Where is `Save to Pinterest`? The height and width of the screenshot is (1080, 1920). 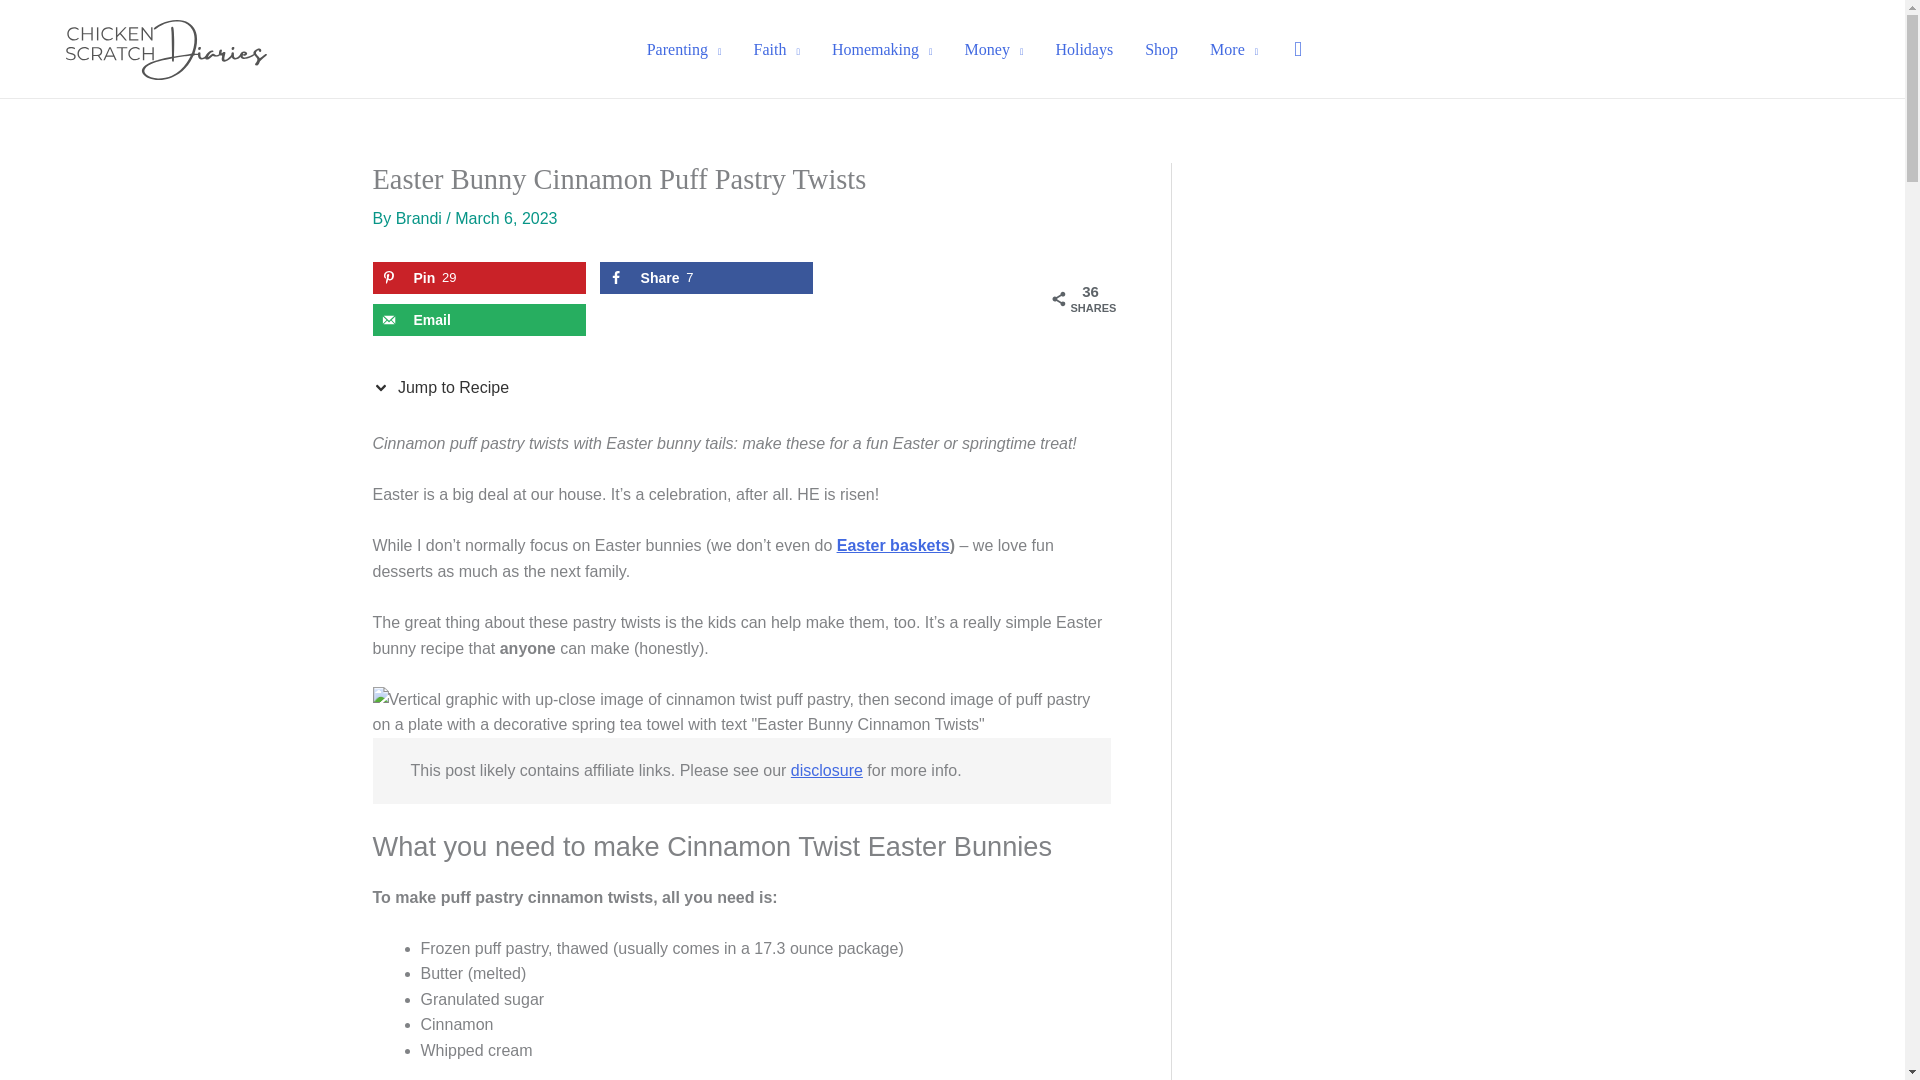
Save to Pinterest is located at coordinates (478, 278).